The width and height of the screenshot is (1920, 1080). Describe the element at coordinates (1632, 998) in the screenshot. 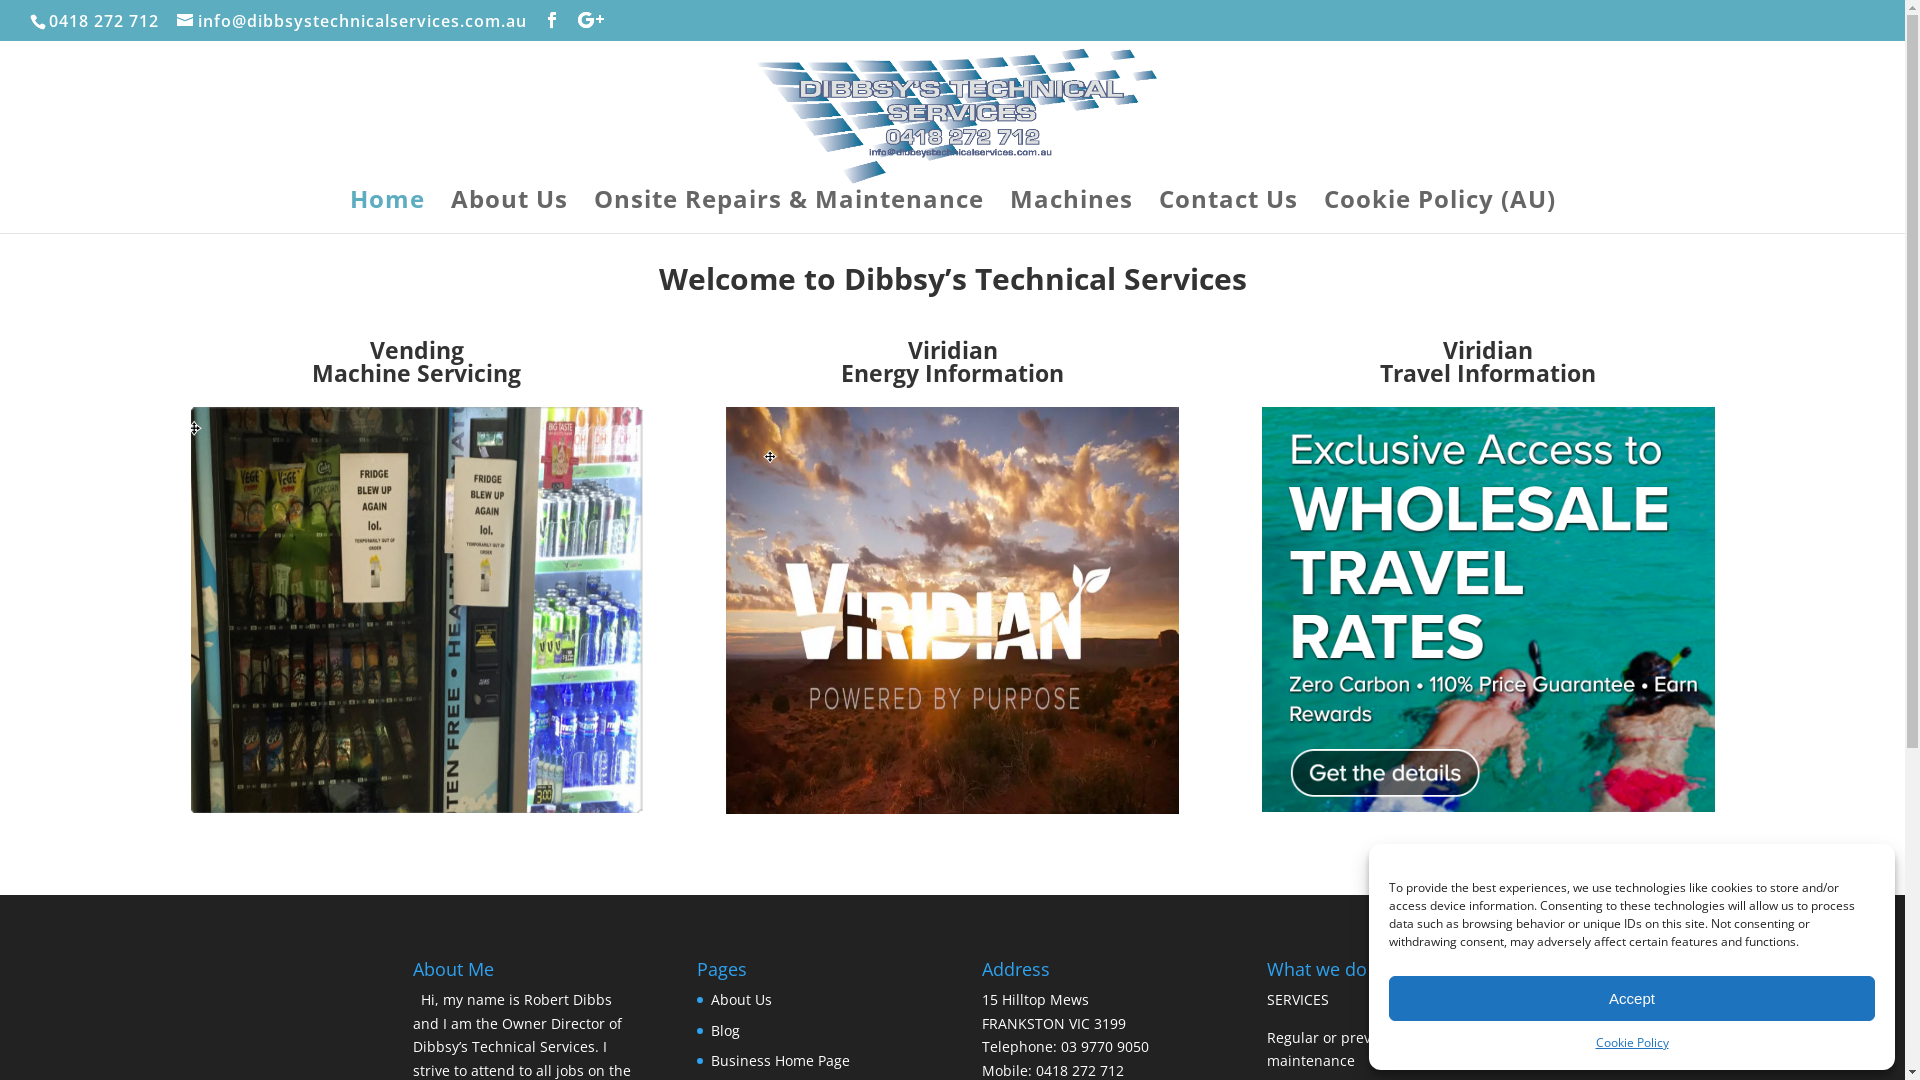

I see `Accept` at that location.